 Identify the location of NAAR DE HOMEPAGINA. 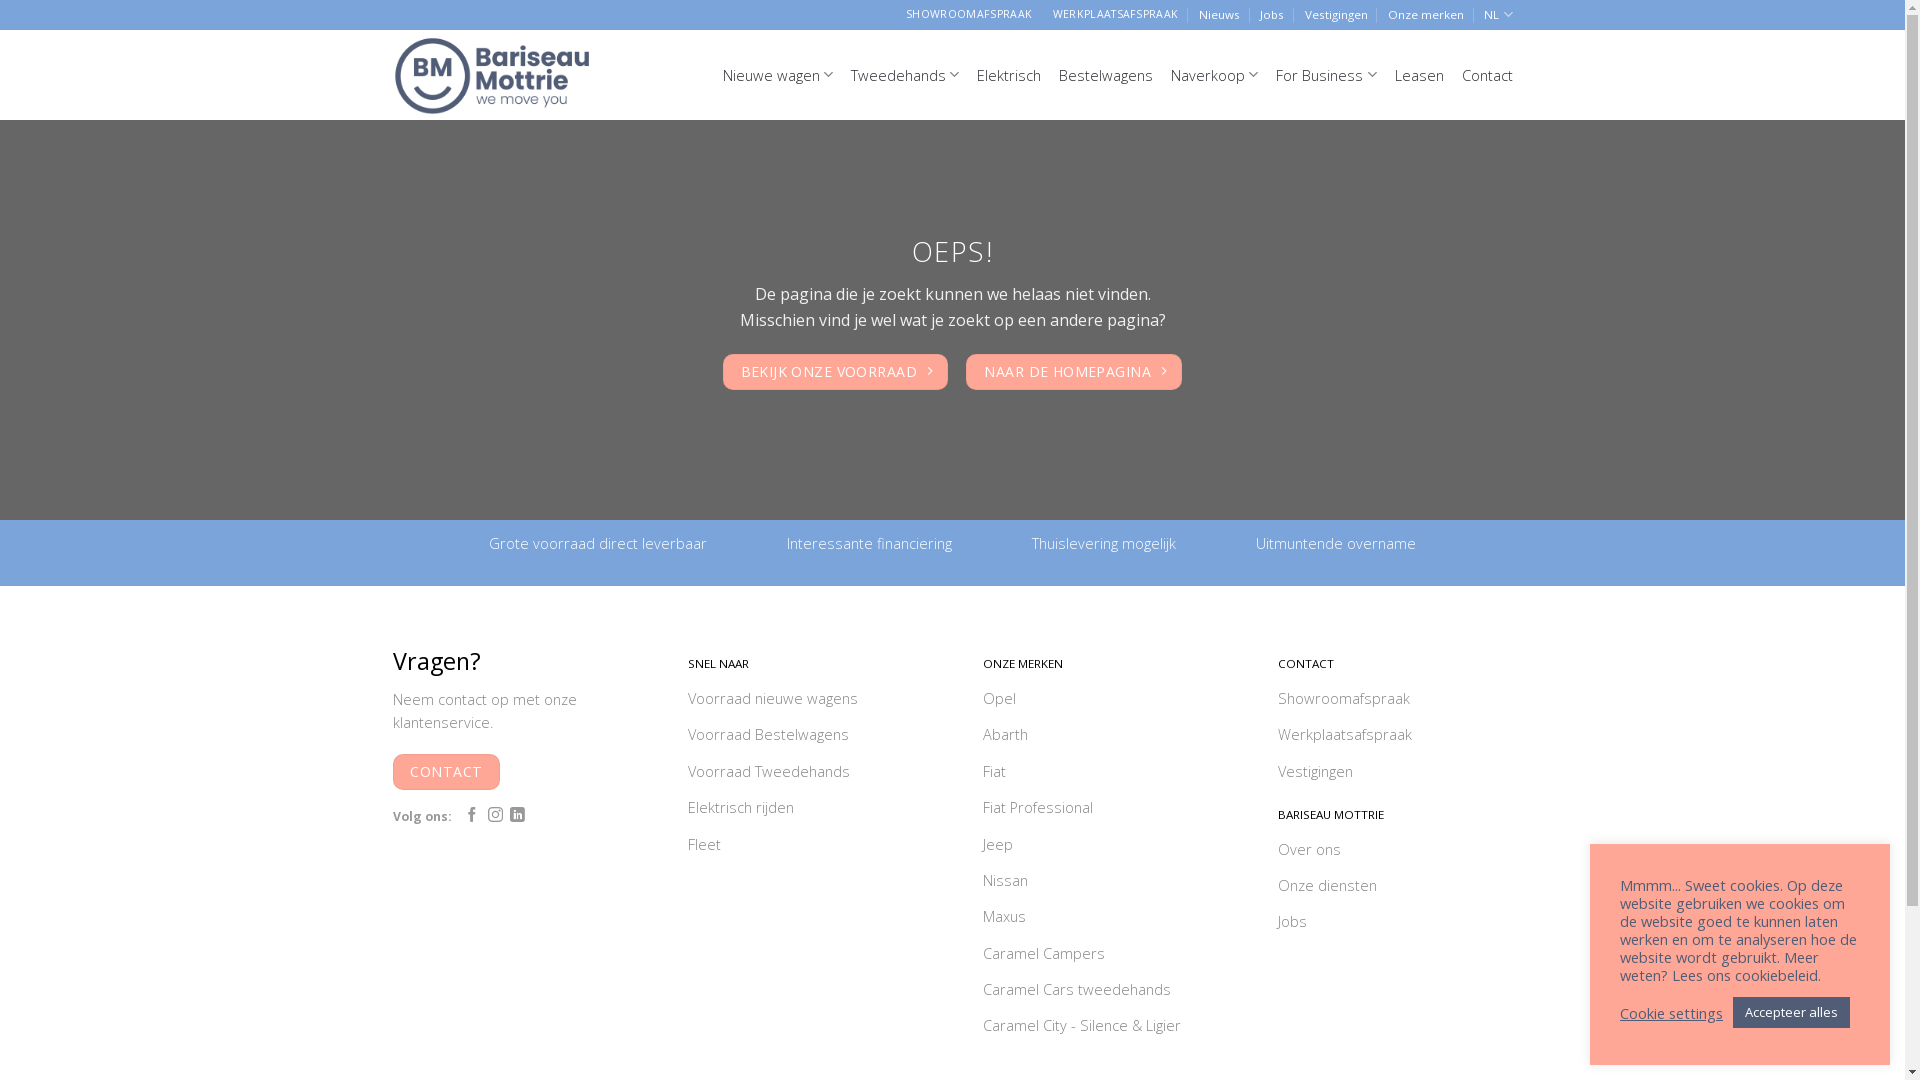
(1074, 372).